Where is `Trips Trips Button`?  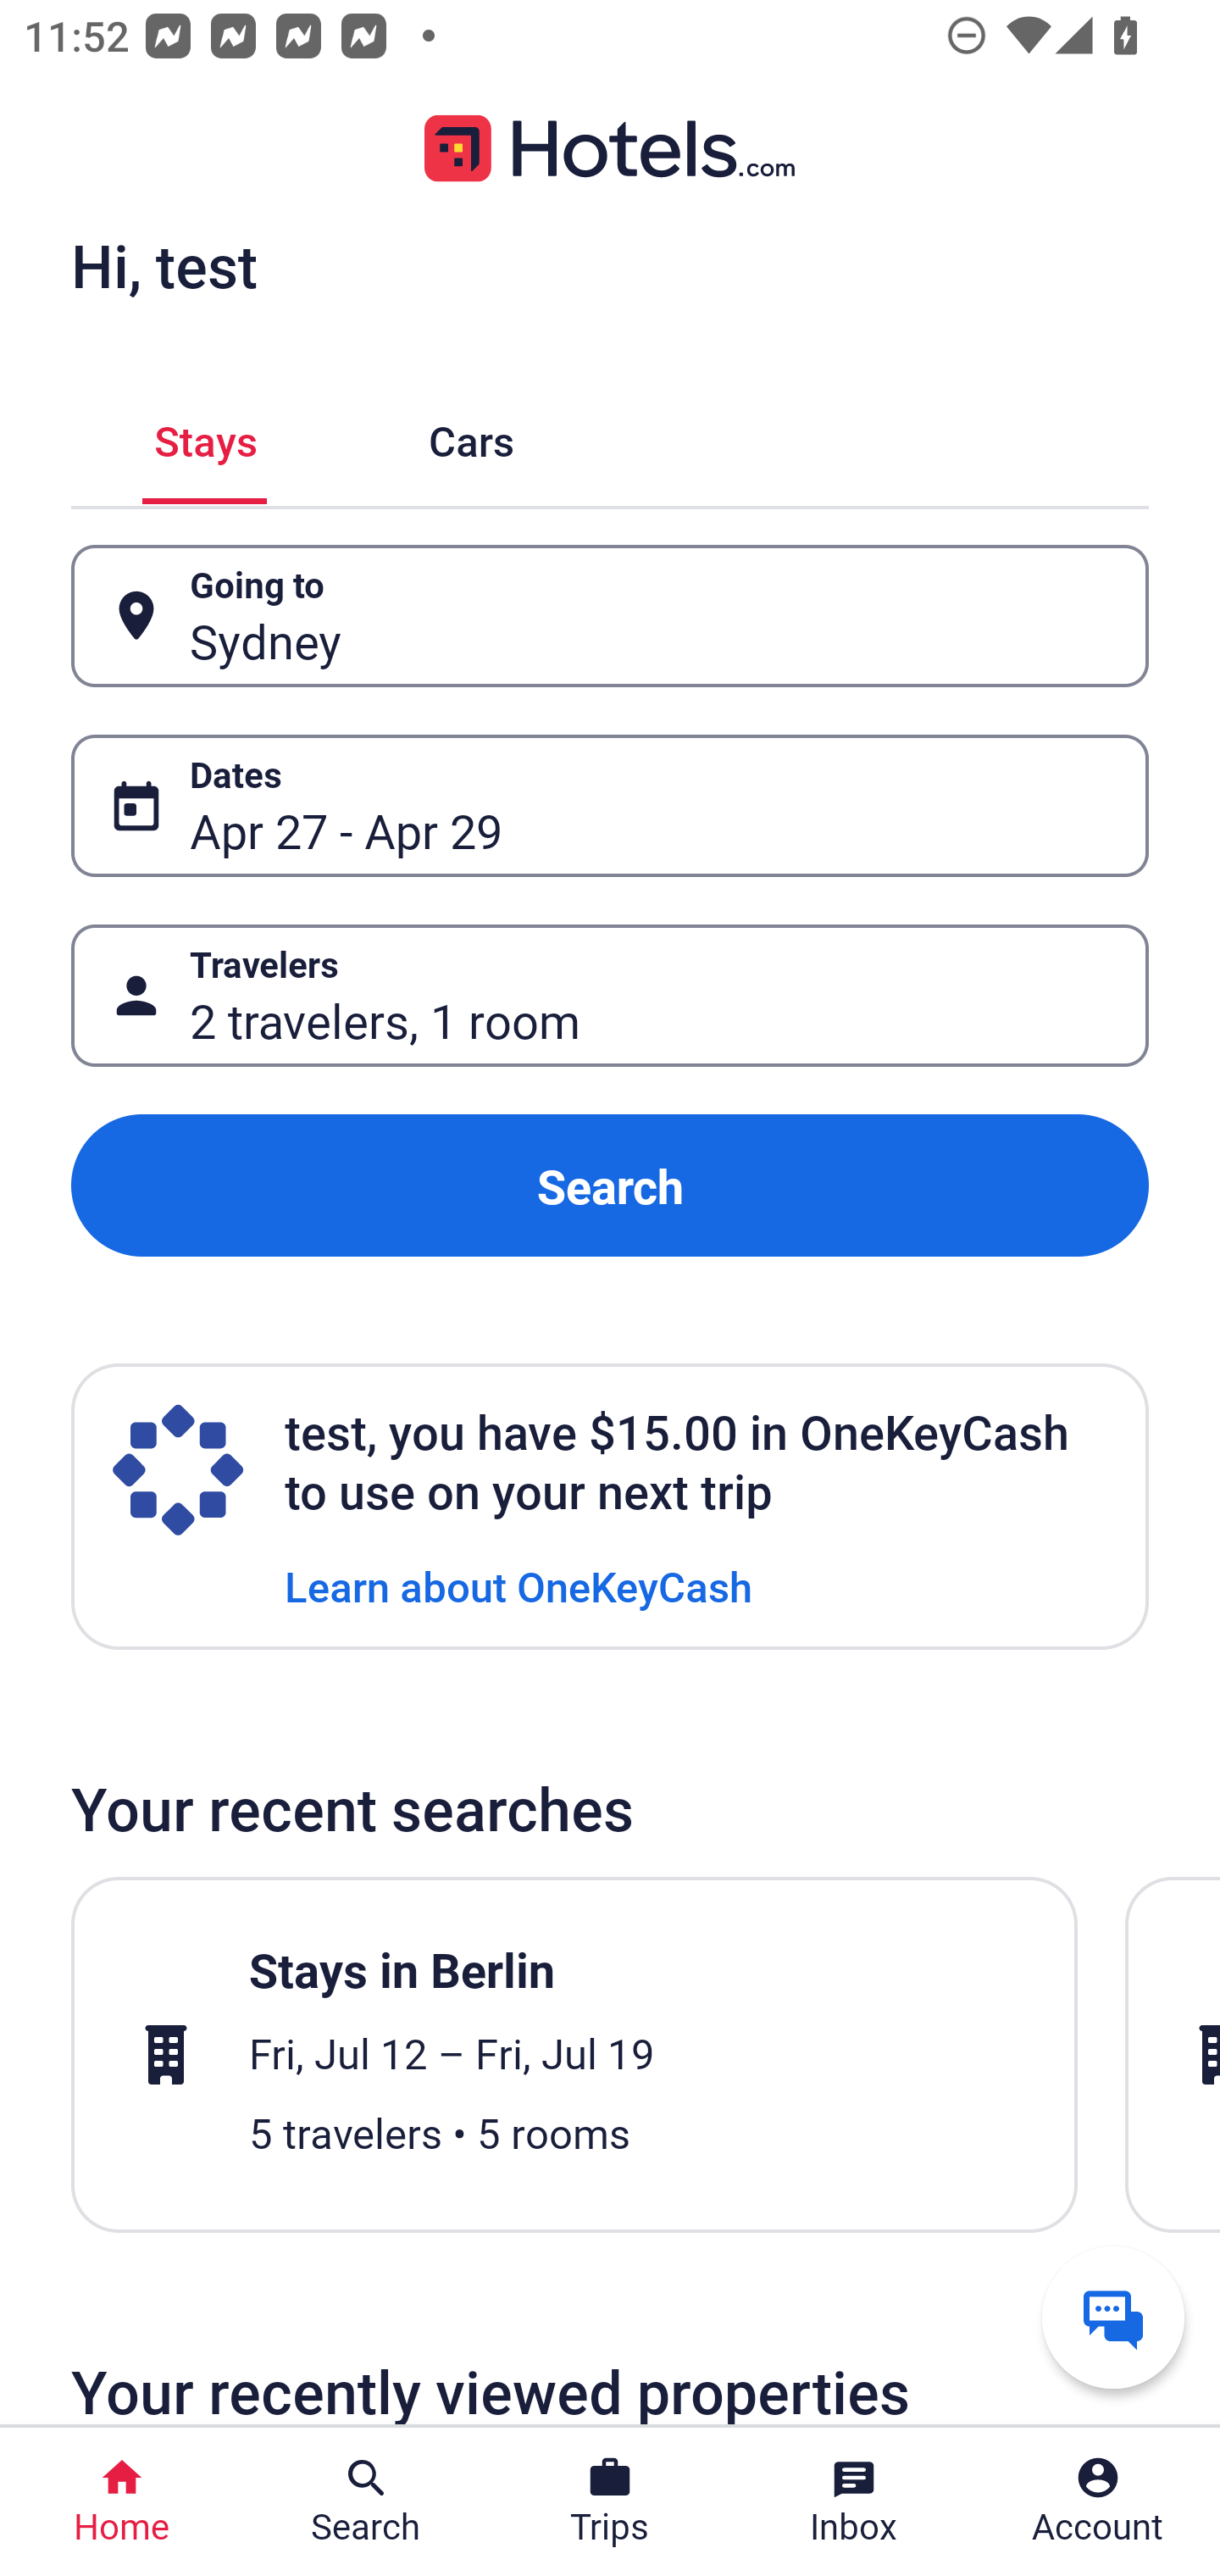
Trips Trips Button is located at coordinates (610, 2501).